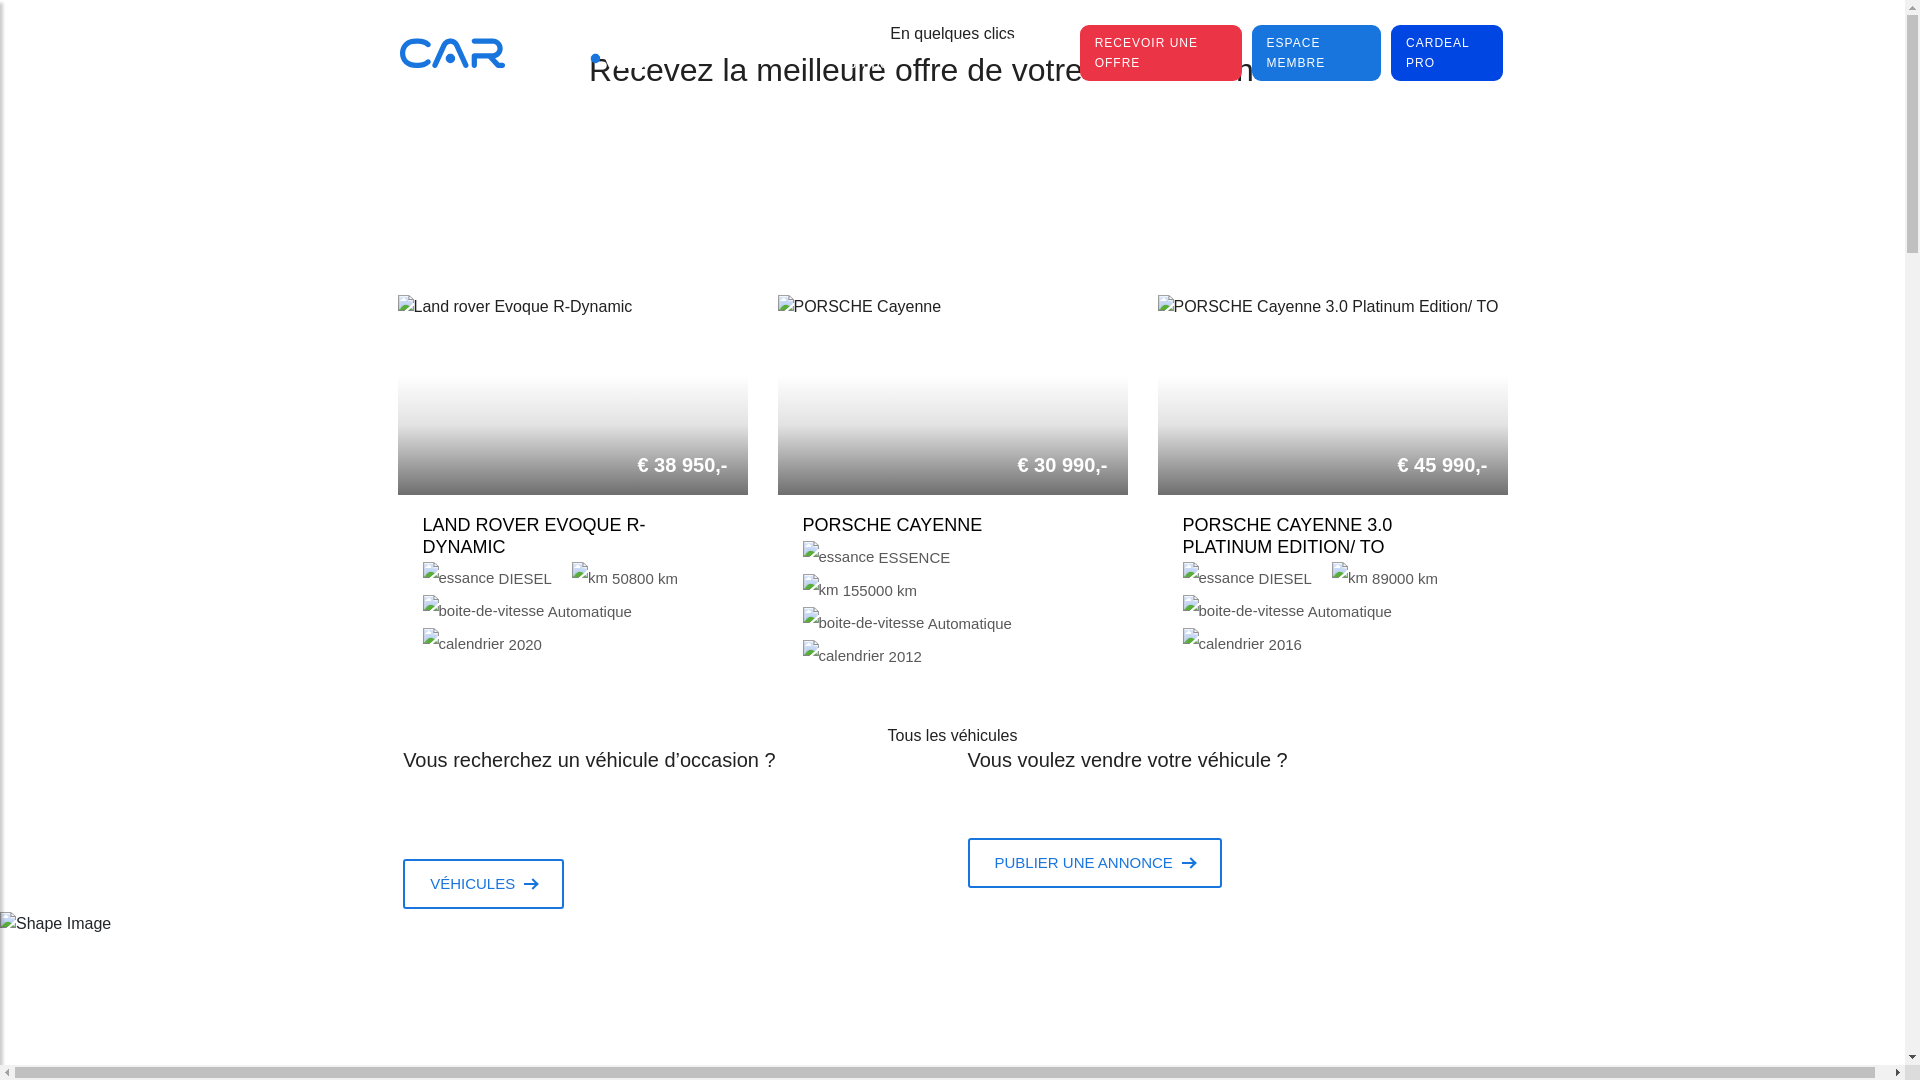  What do you see at coordinates (1446, 53) in the screenshot?
I see `CARDEAL PRO` at bounding box center [1446, 53].